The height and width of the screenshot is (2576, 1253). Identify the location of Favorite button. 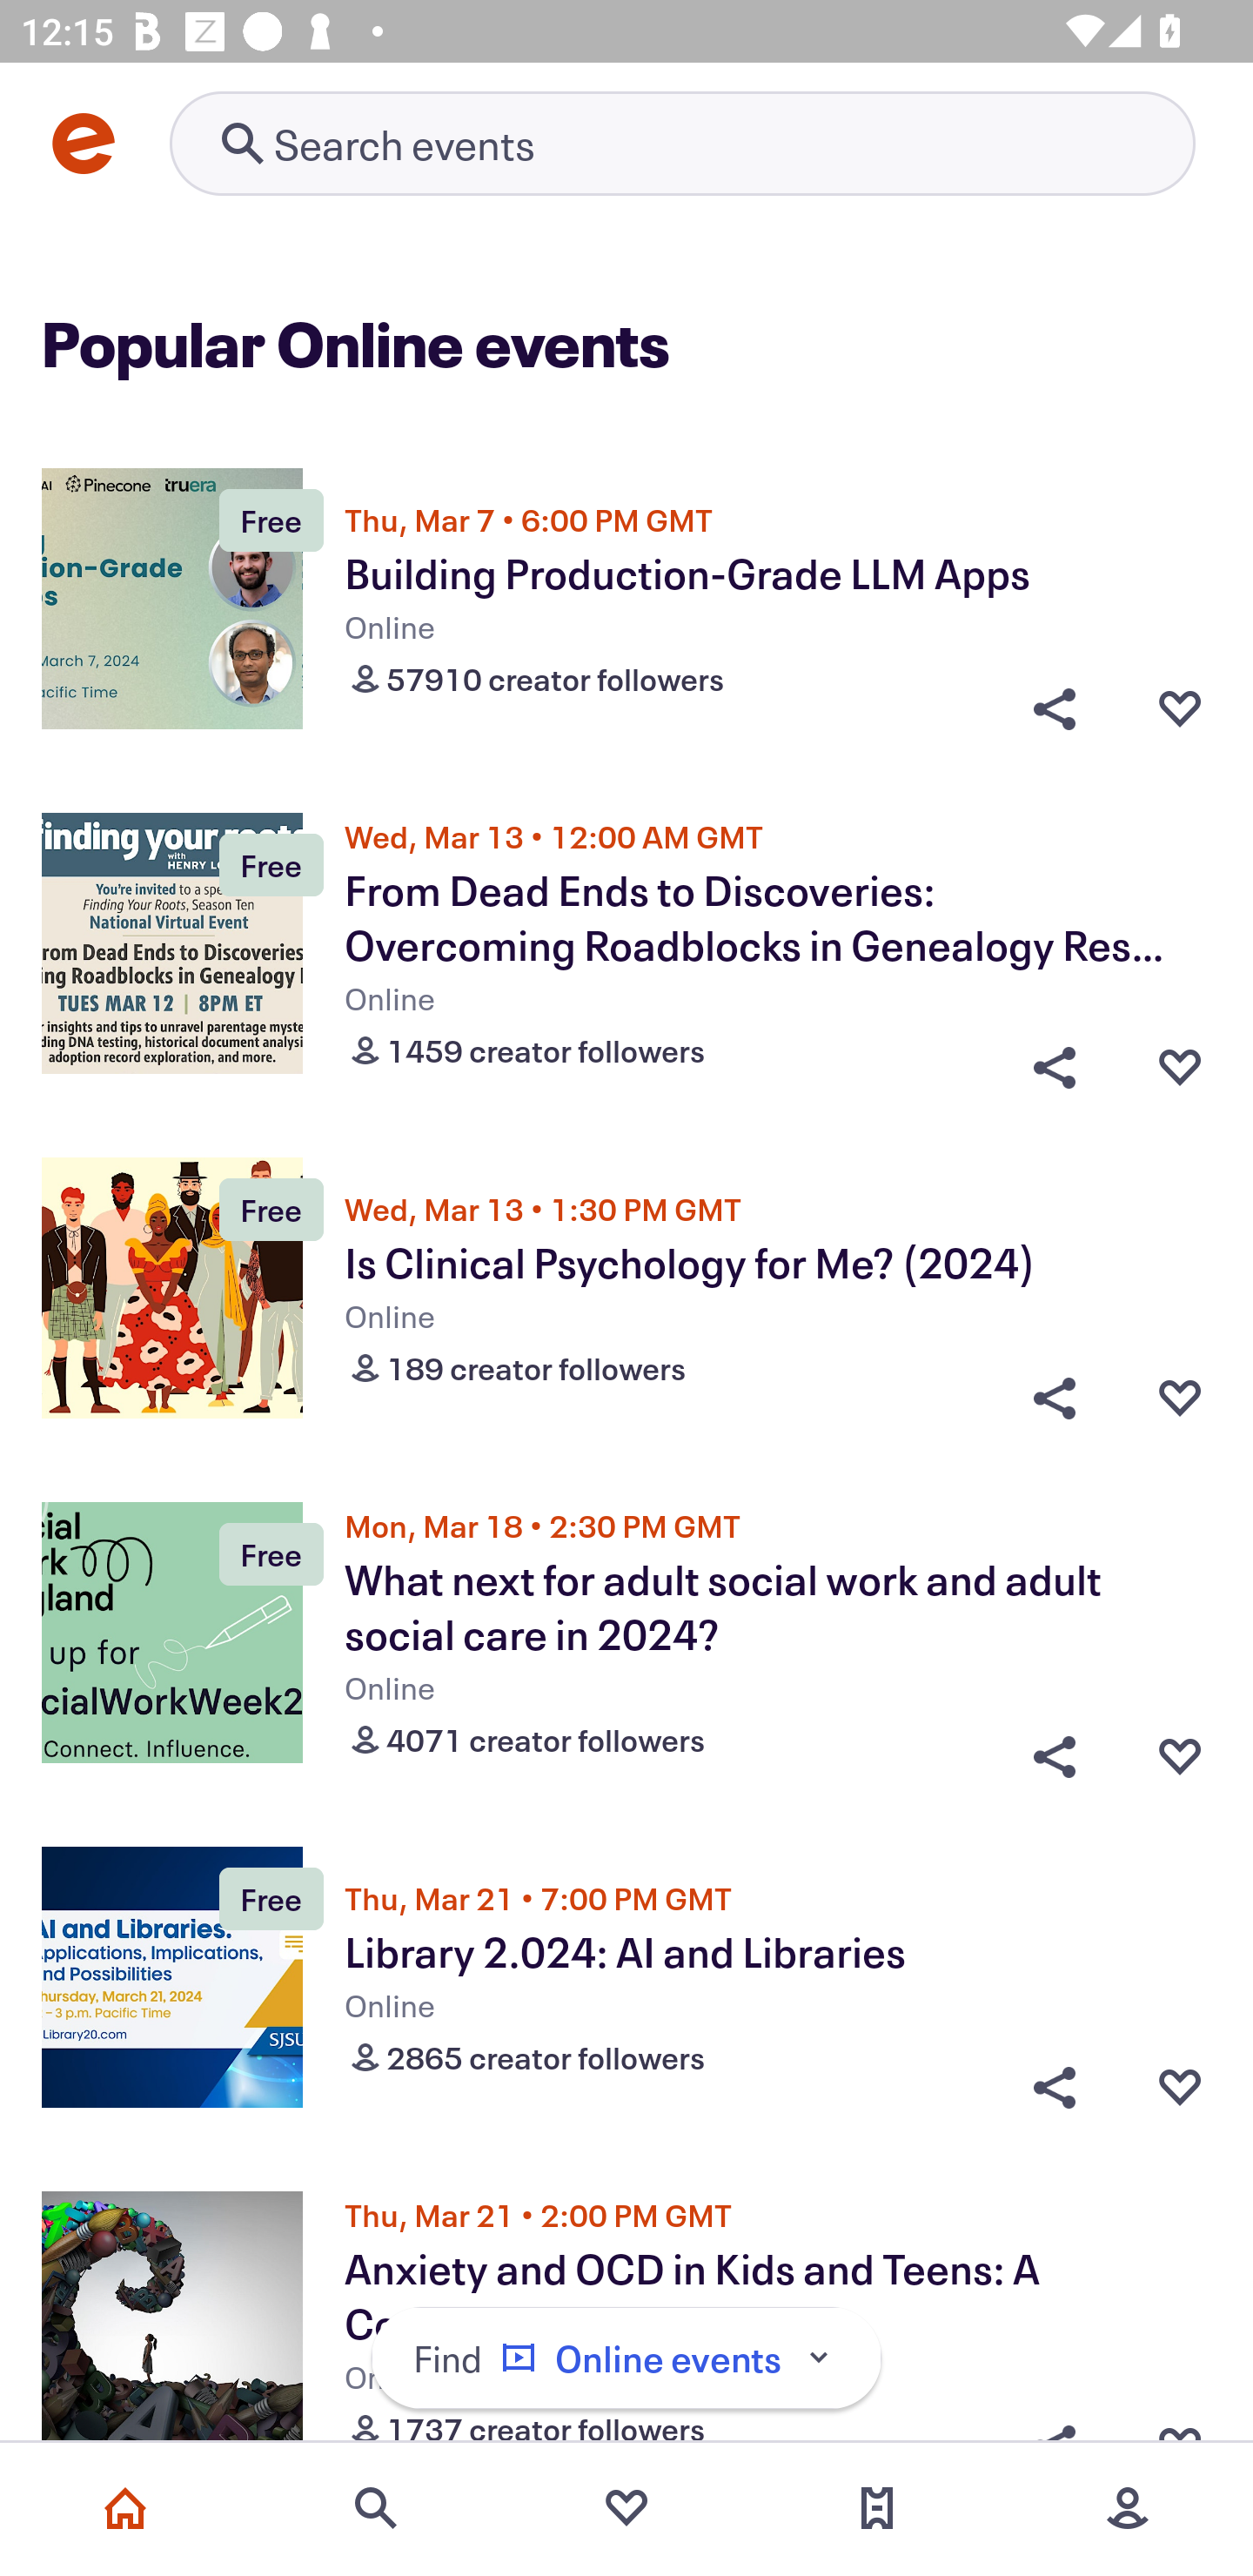
(1180, 1060).